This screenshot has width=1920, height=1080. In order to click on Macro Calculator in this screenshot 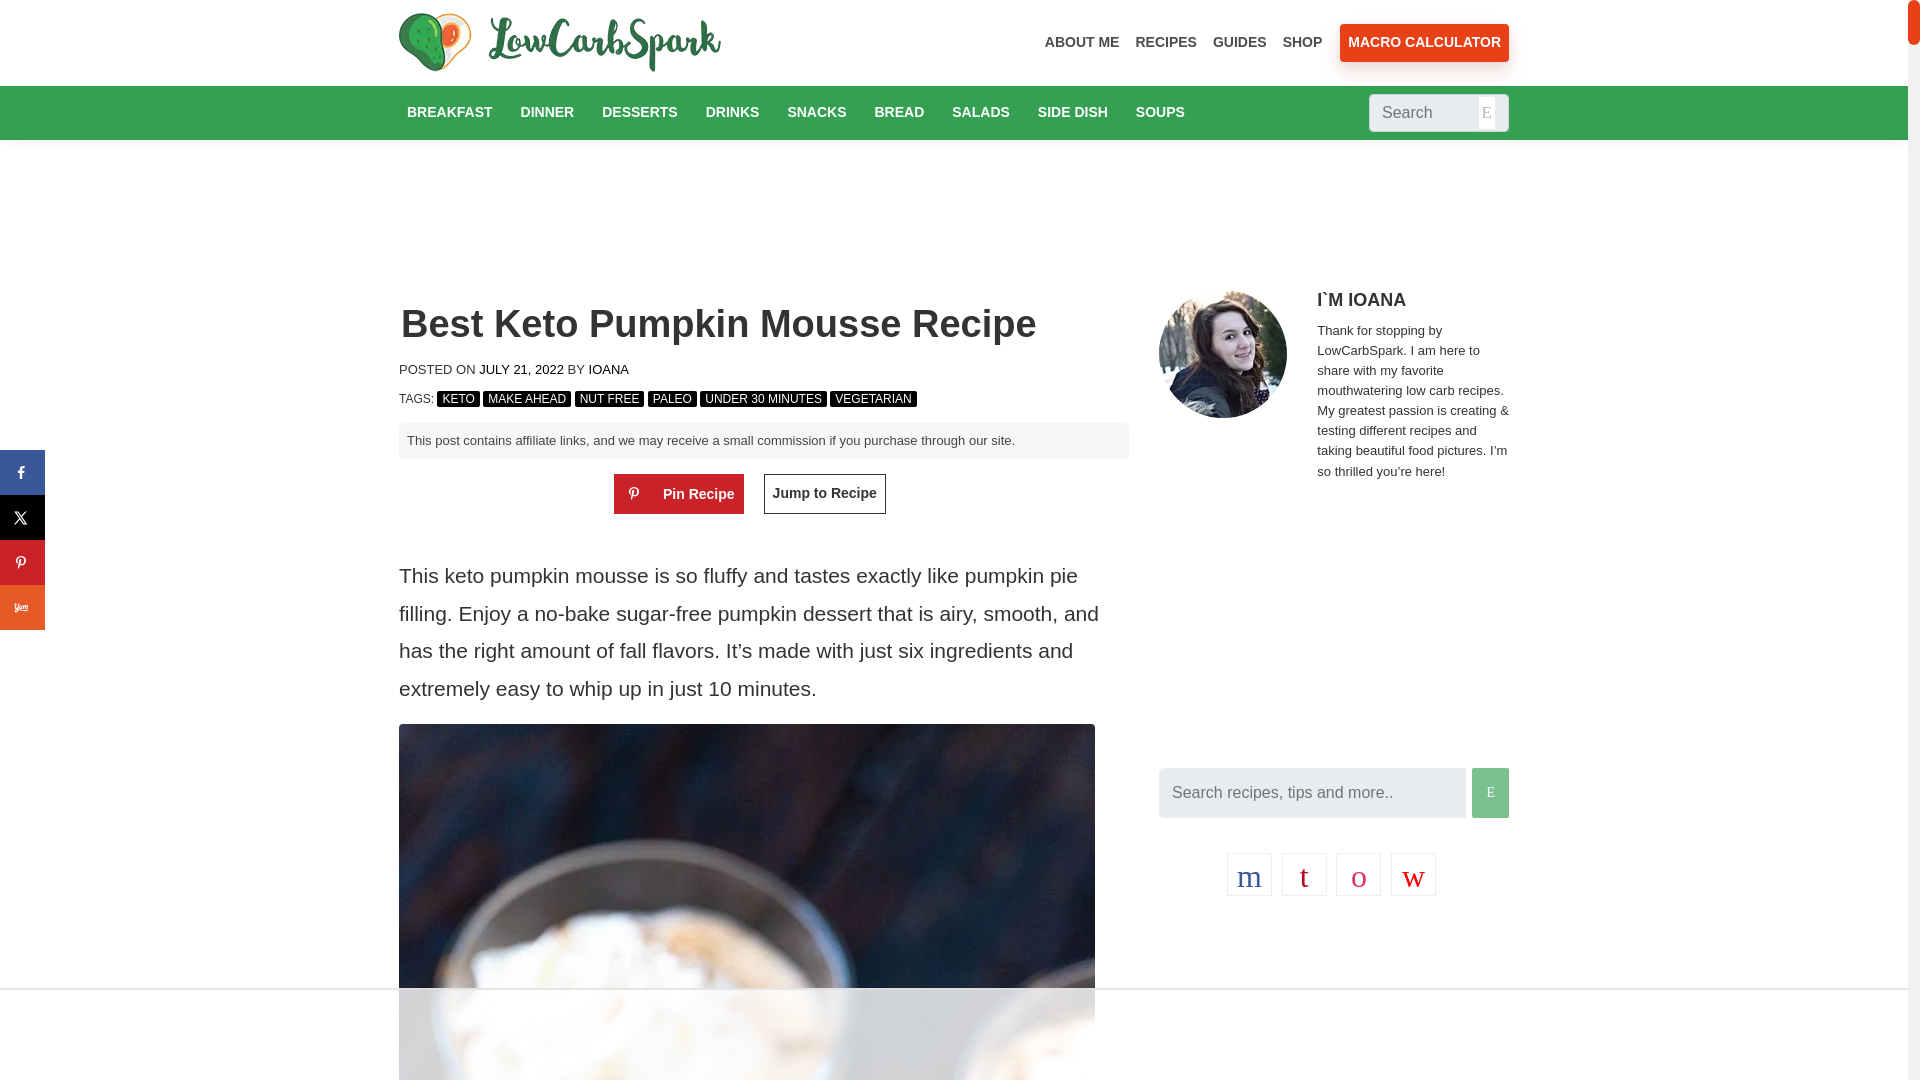, I will do `click(1424, 42)`.